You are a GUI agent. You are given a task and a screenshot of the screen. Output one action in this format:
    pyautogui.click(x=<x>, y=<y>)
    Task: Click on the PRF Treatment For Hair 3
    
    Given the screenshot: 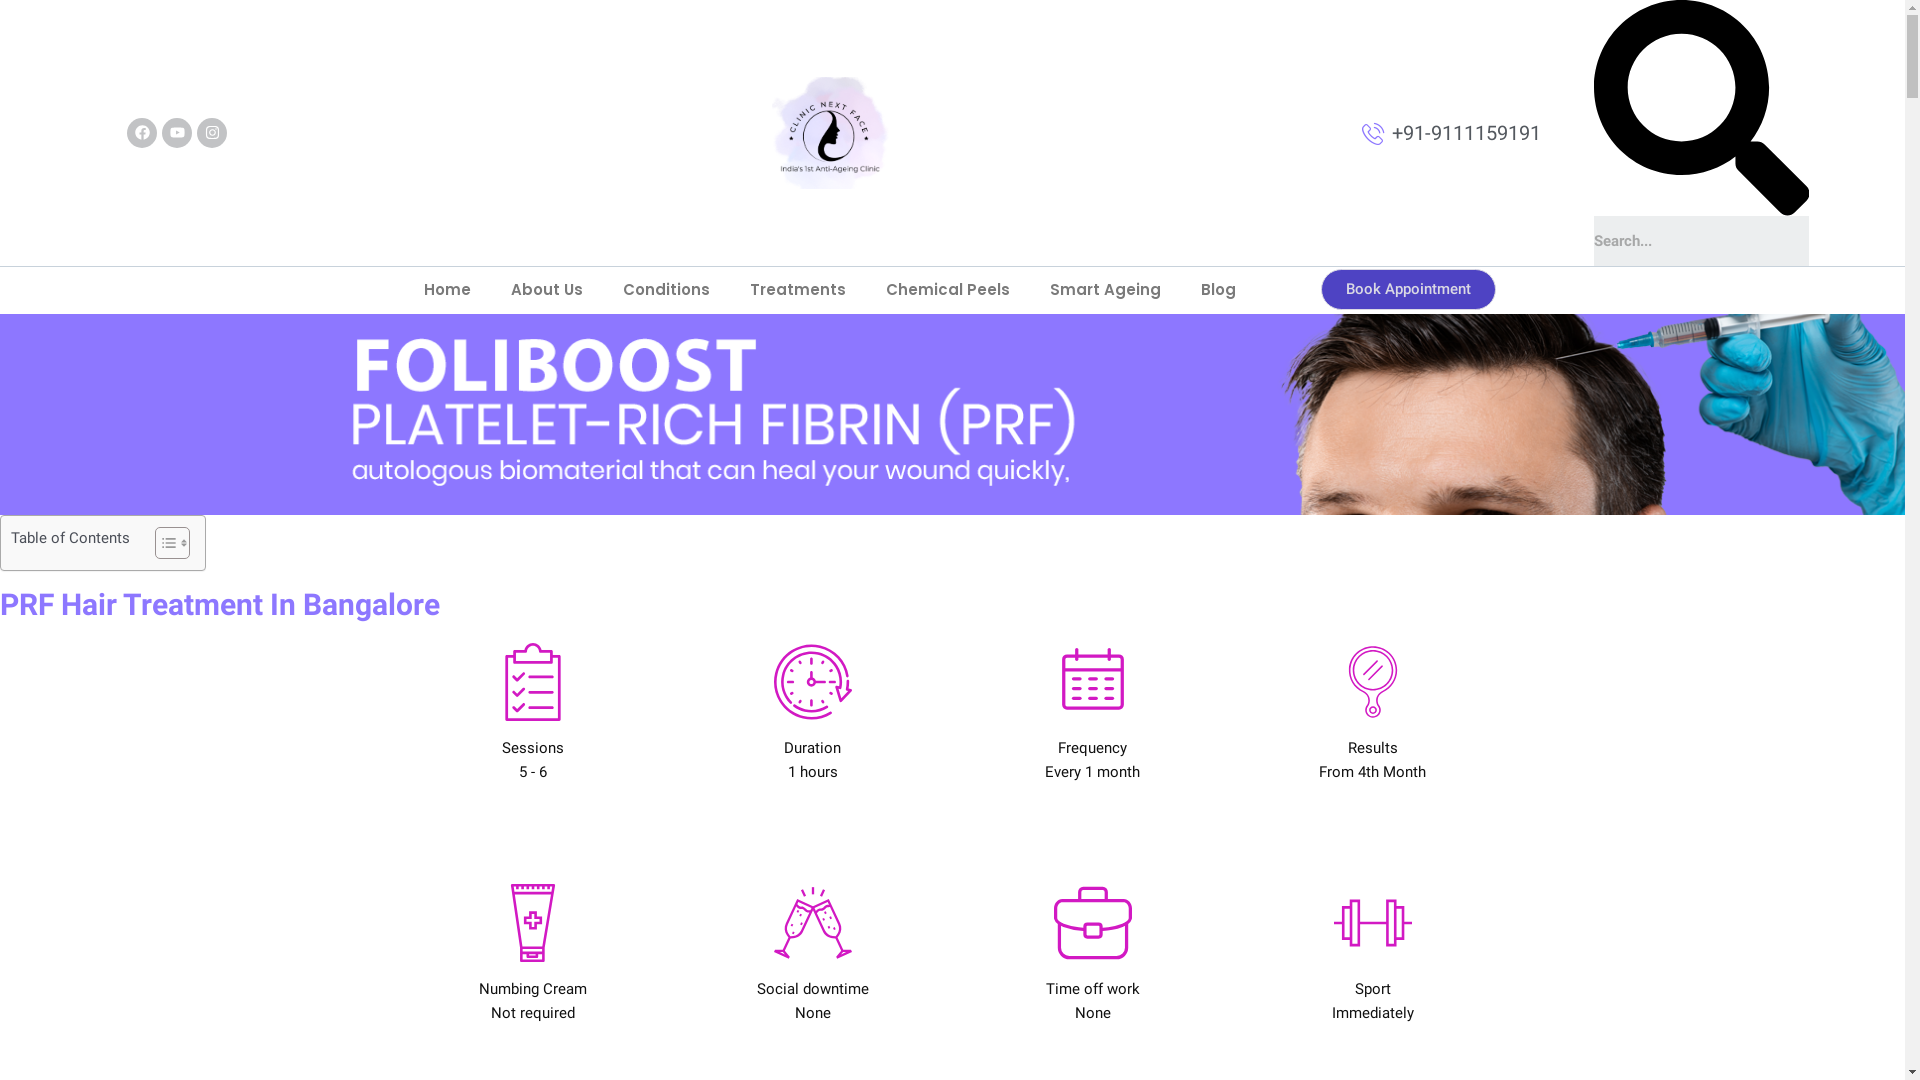 What is the action you would take?
    pyautogui.click(x=1093, y=682)
    